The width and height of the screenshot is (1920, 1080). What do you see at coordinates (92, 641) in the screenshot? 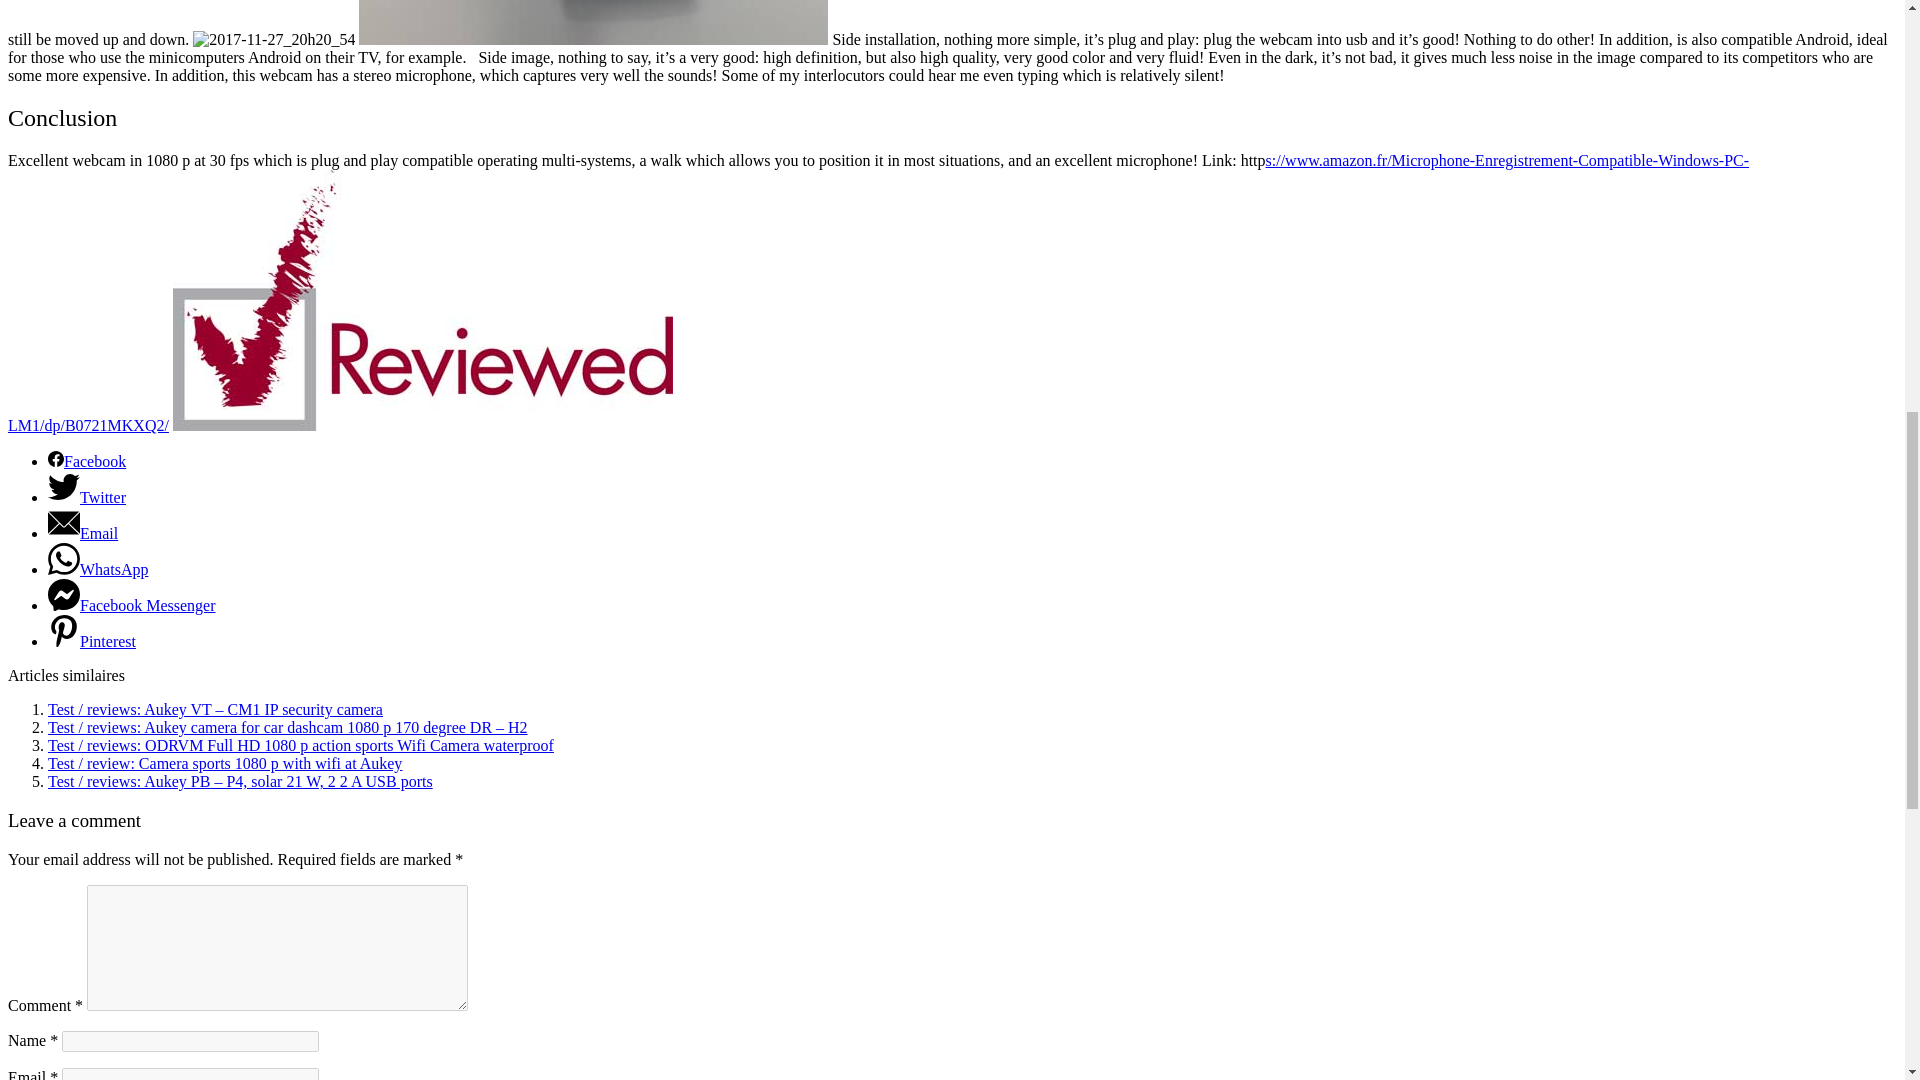
I see `Pinterest` at bounding box center [92, 641].